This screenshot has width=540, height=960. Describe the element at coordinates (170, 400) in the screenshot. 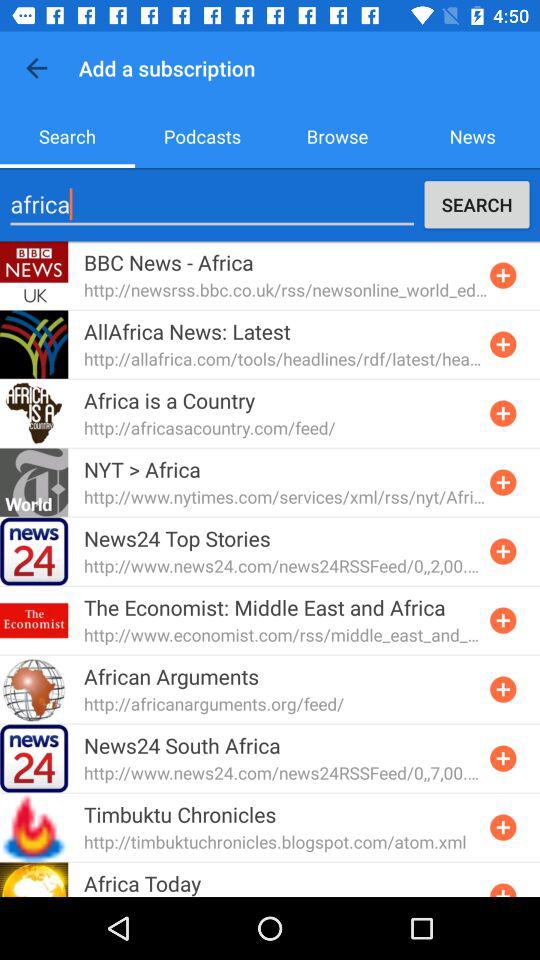

I see `flip to africa is a icon` at that location.